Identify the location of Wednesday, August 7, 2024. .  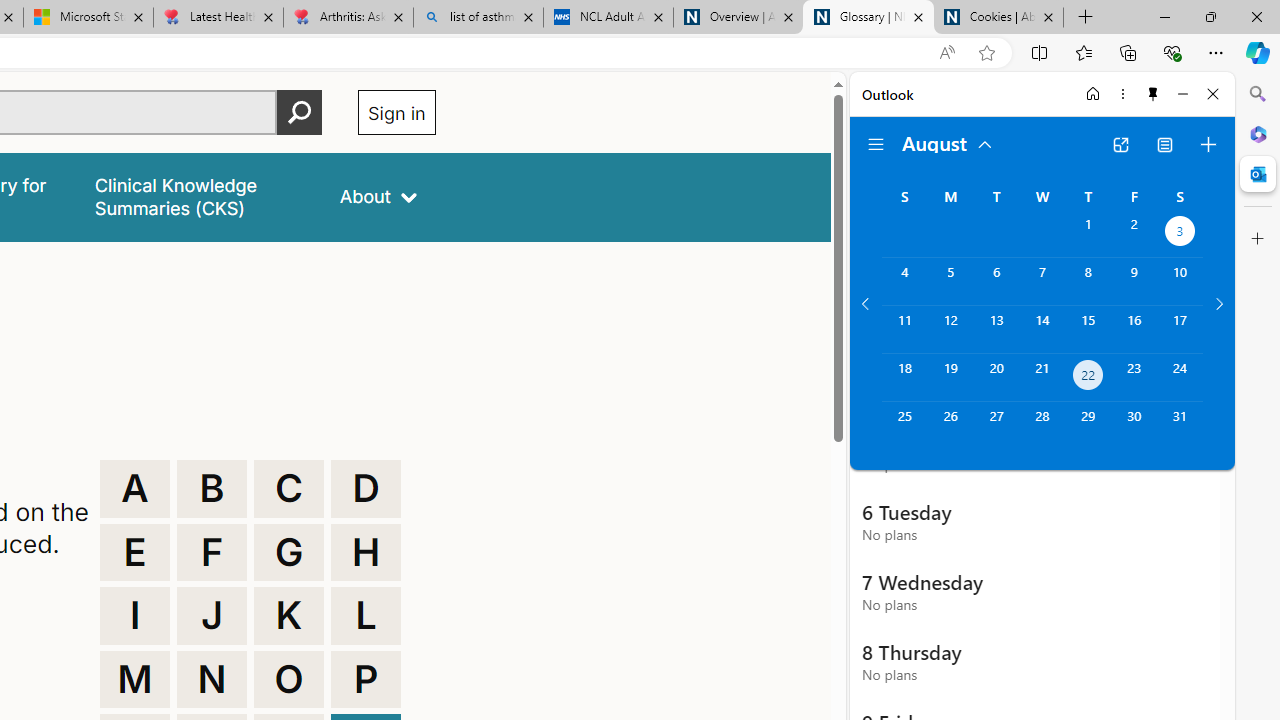
(1042, 281).